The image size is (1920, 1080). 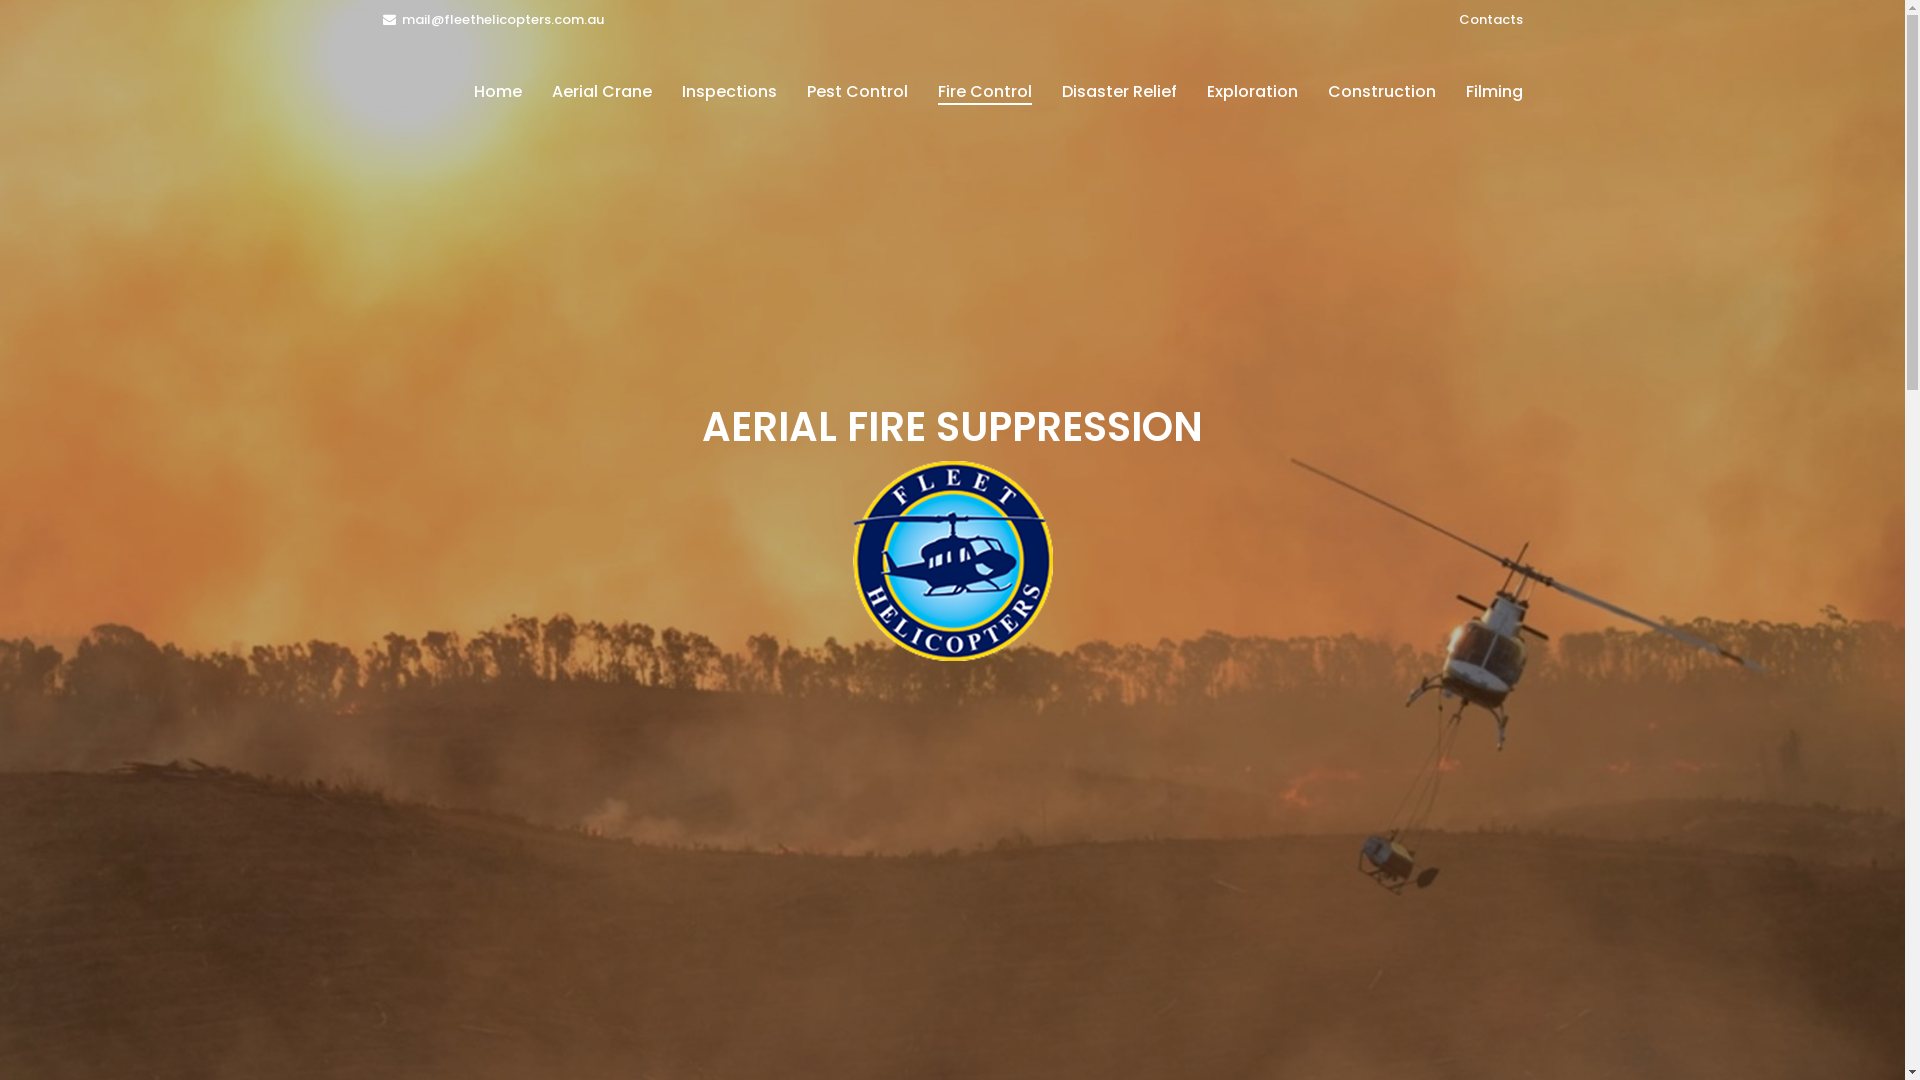 I want to click on Inspections, so click(x=728, y=92).